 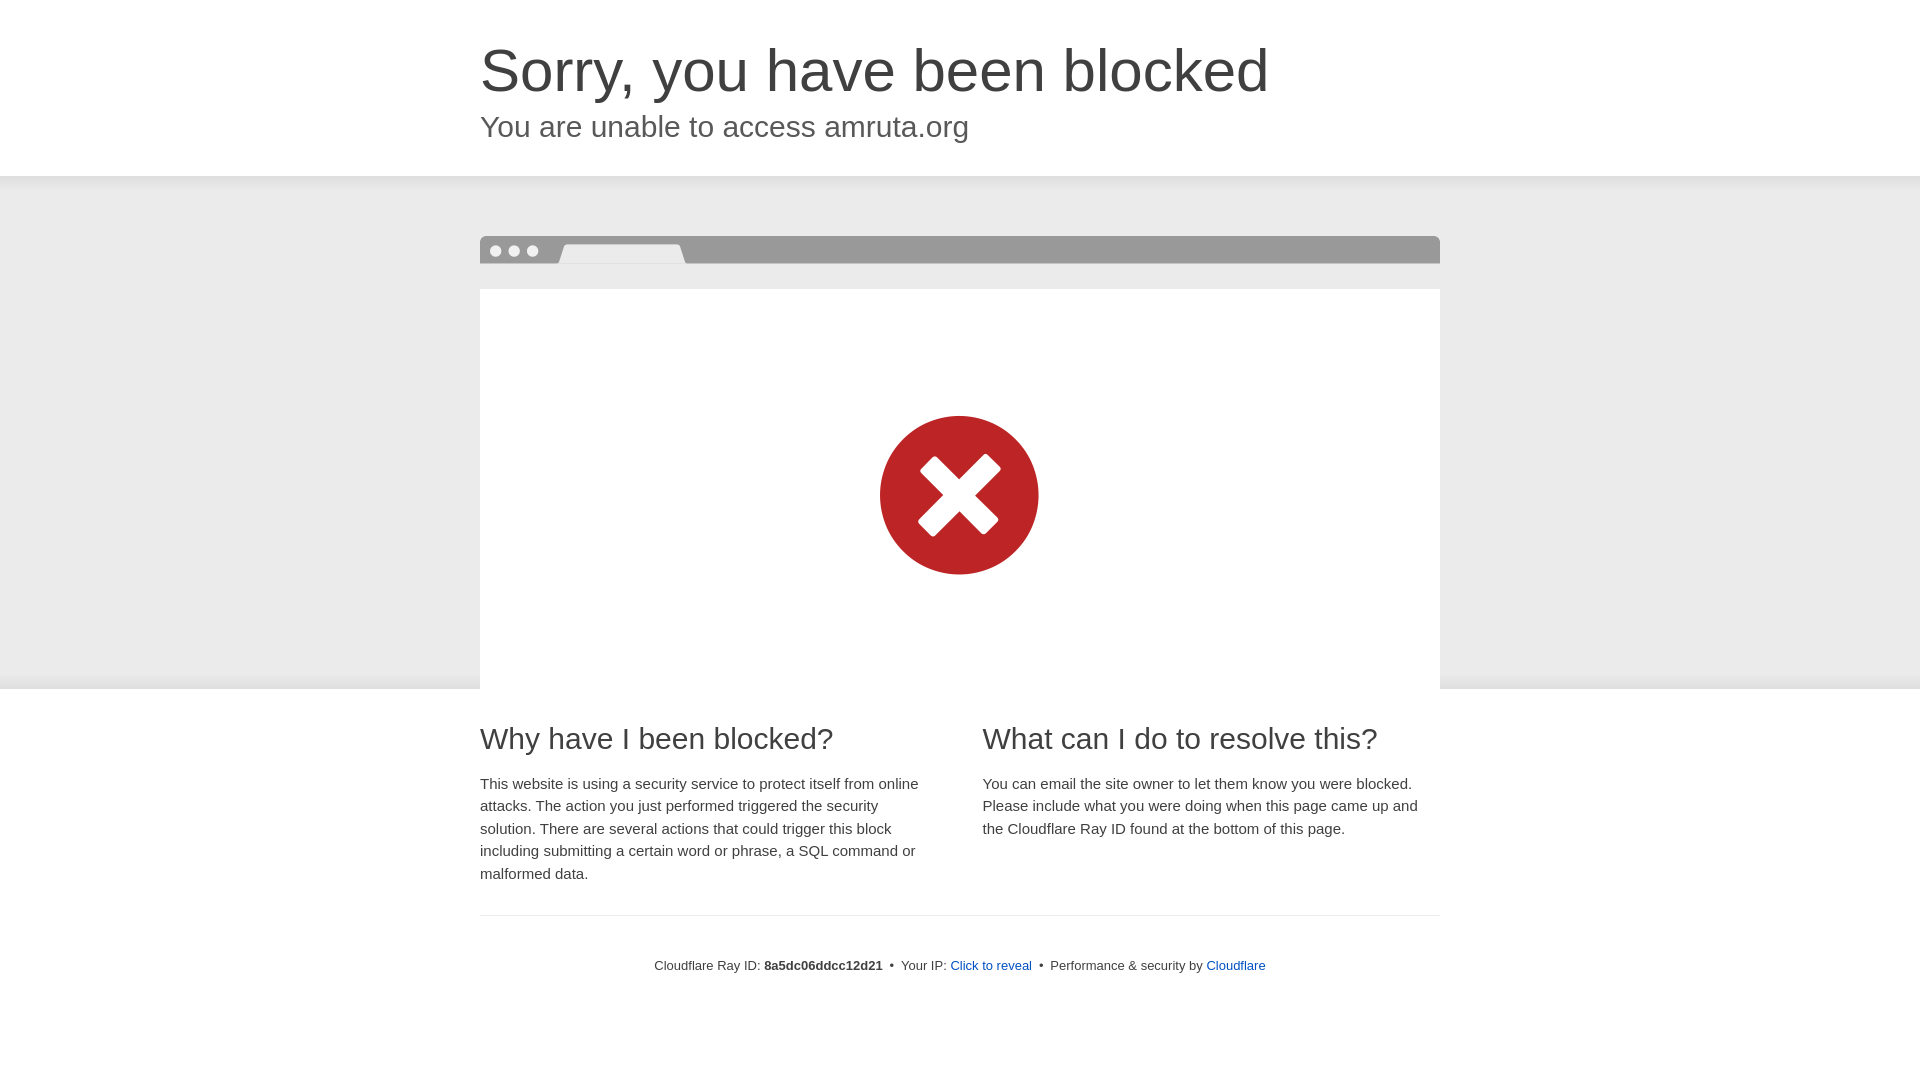 I want to click on Click to reveal, so click(x=991, y=966).